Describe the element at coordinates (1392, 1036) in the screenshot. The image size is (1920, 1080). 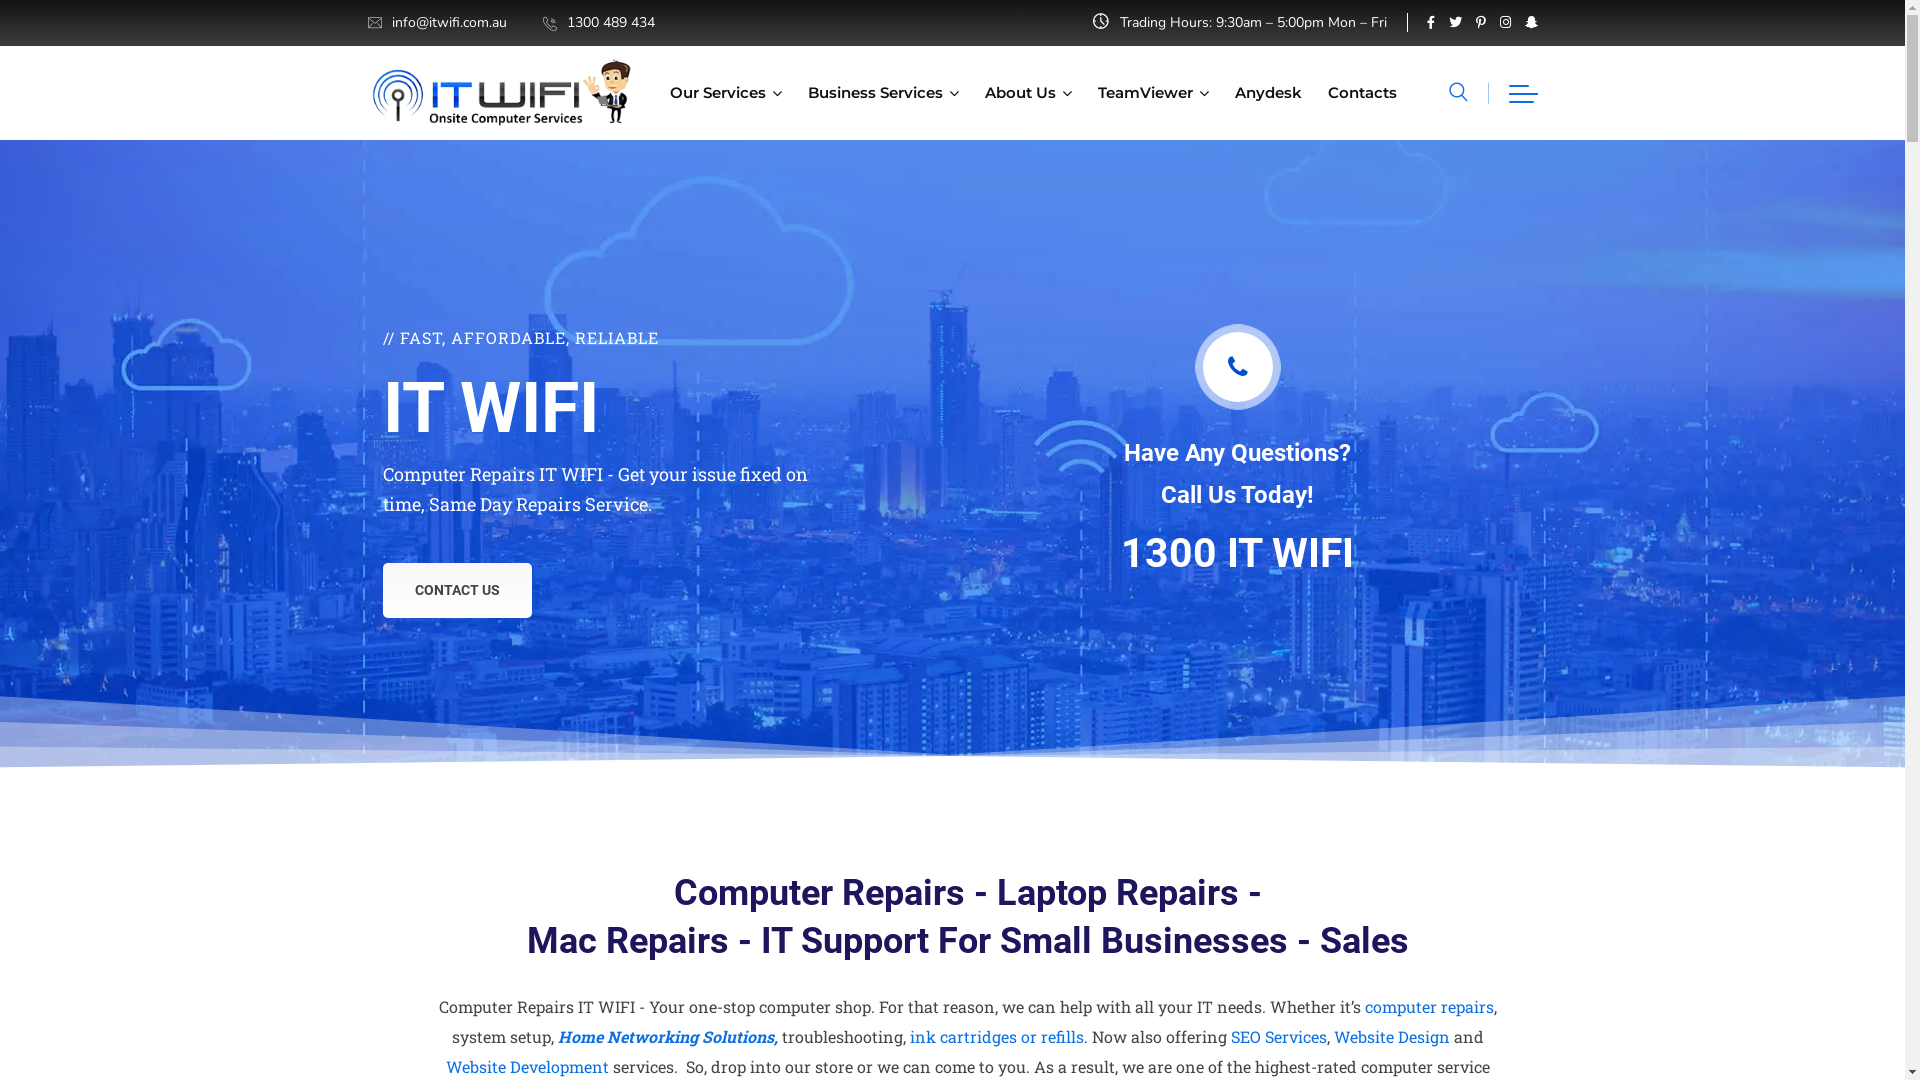
I see `Website Design` at that location.